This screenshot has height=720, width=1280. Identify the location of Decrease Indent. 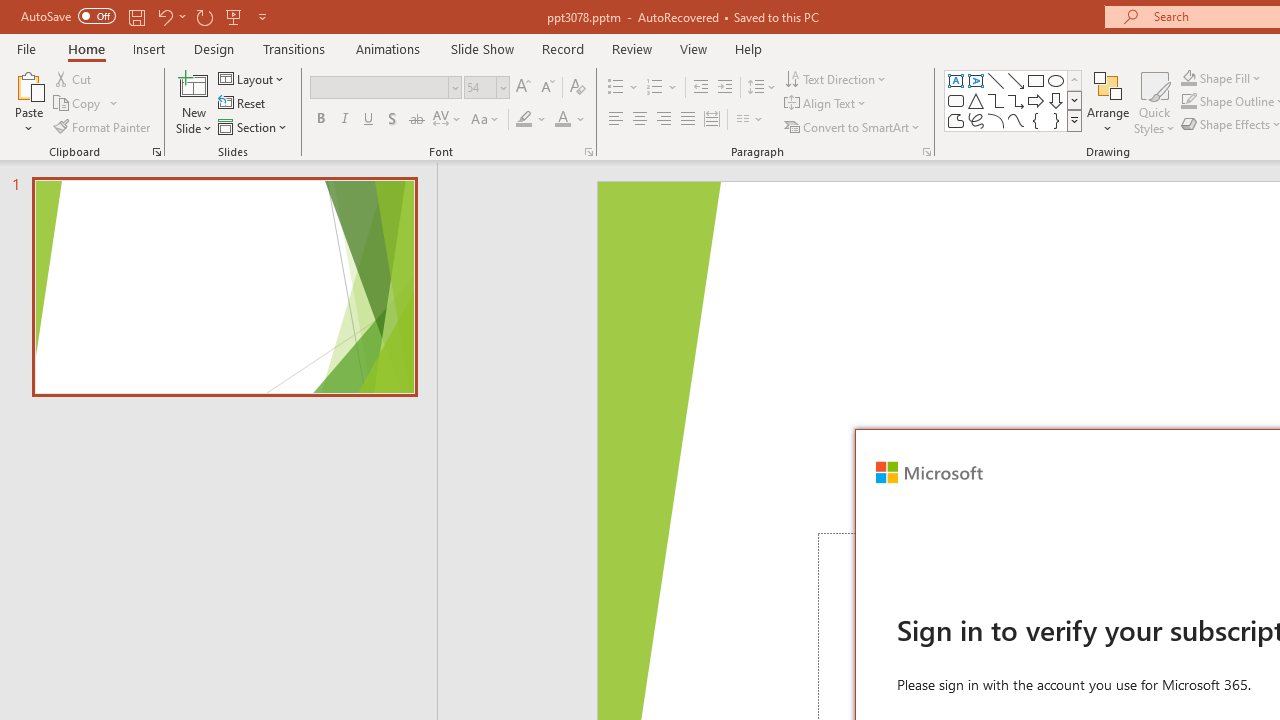
(700, 88).